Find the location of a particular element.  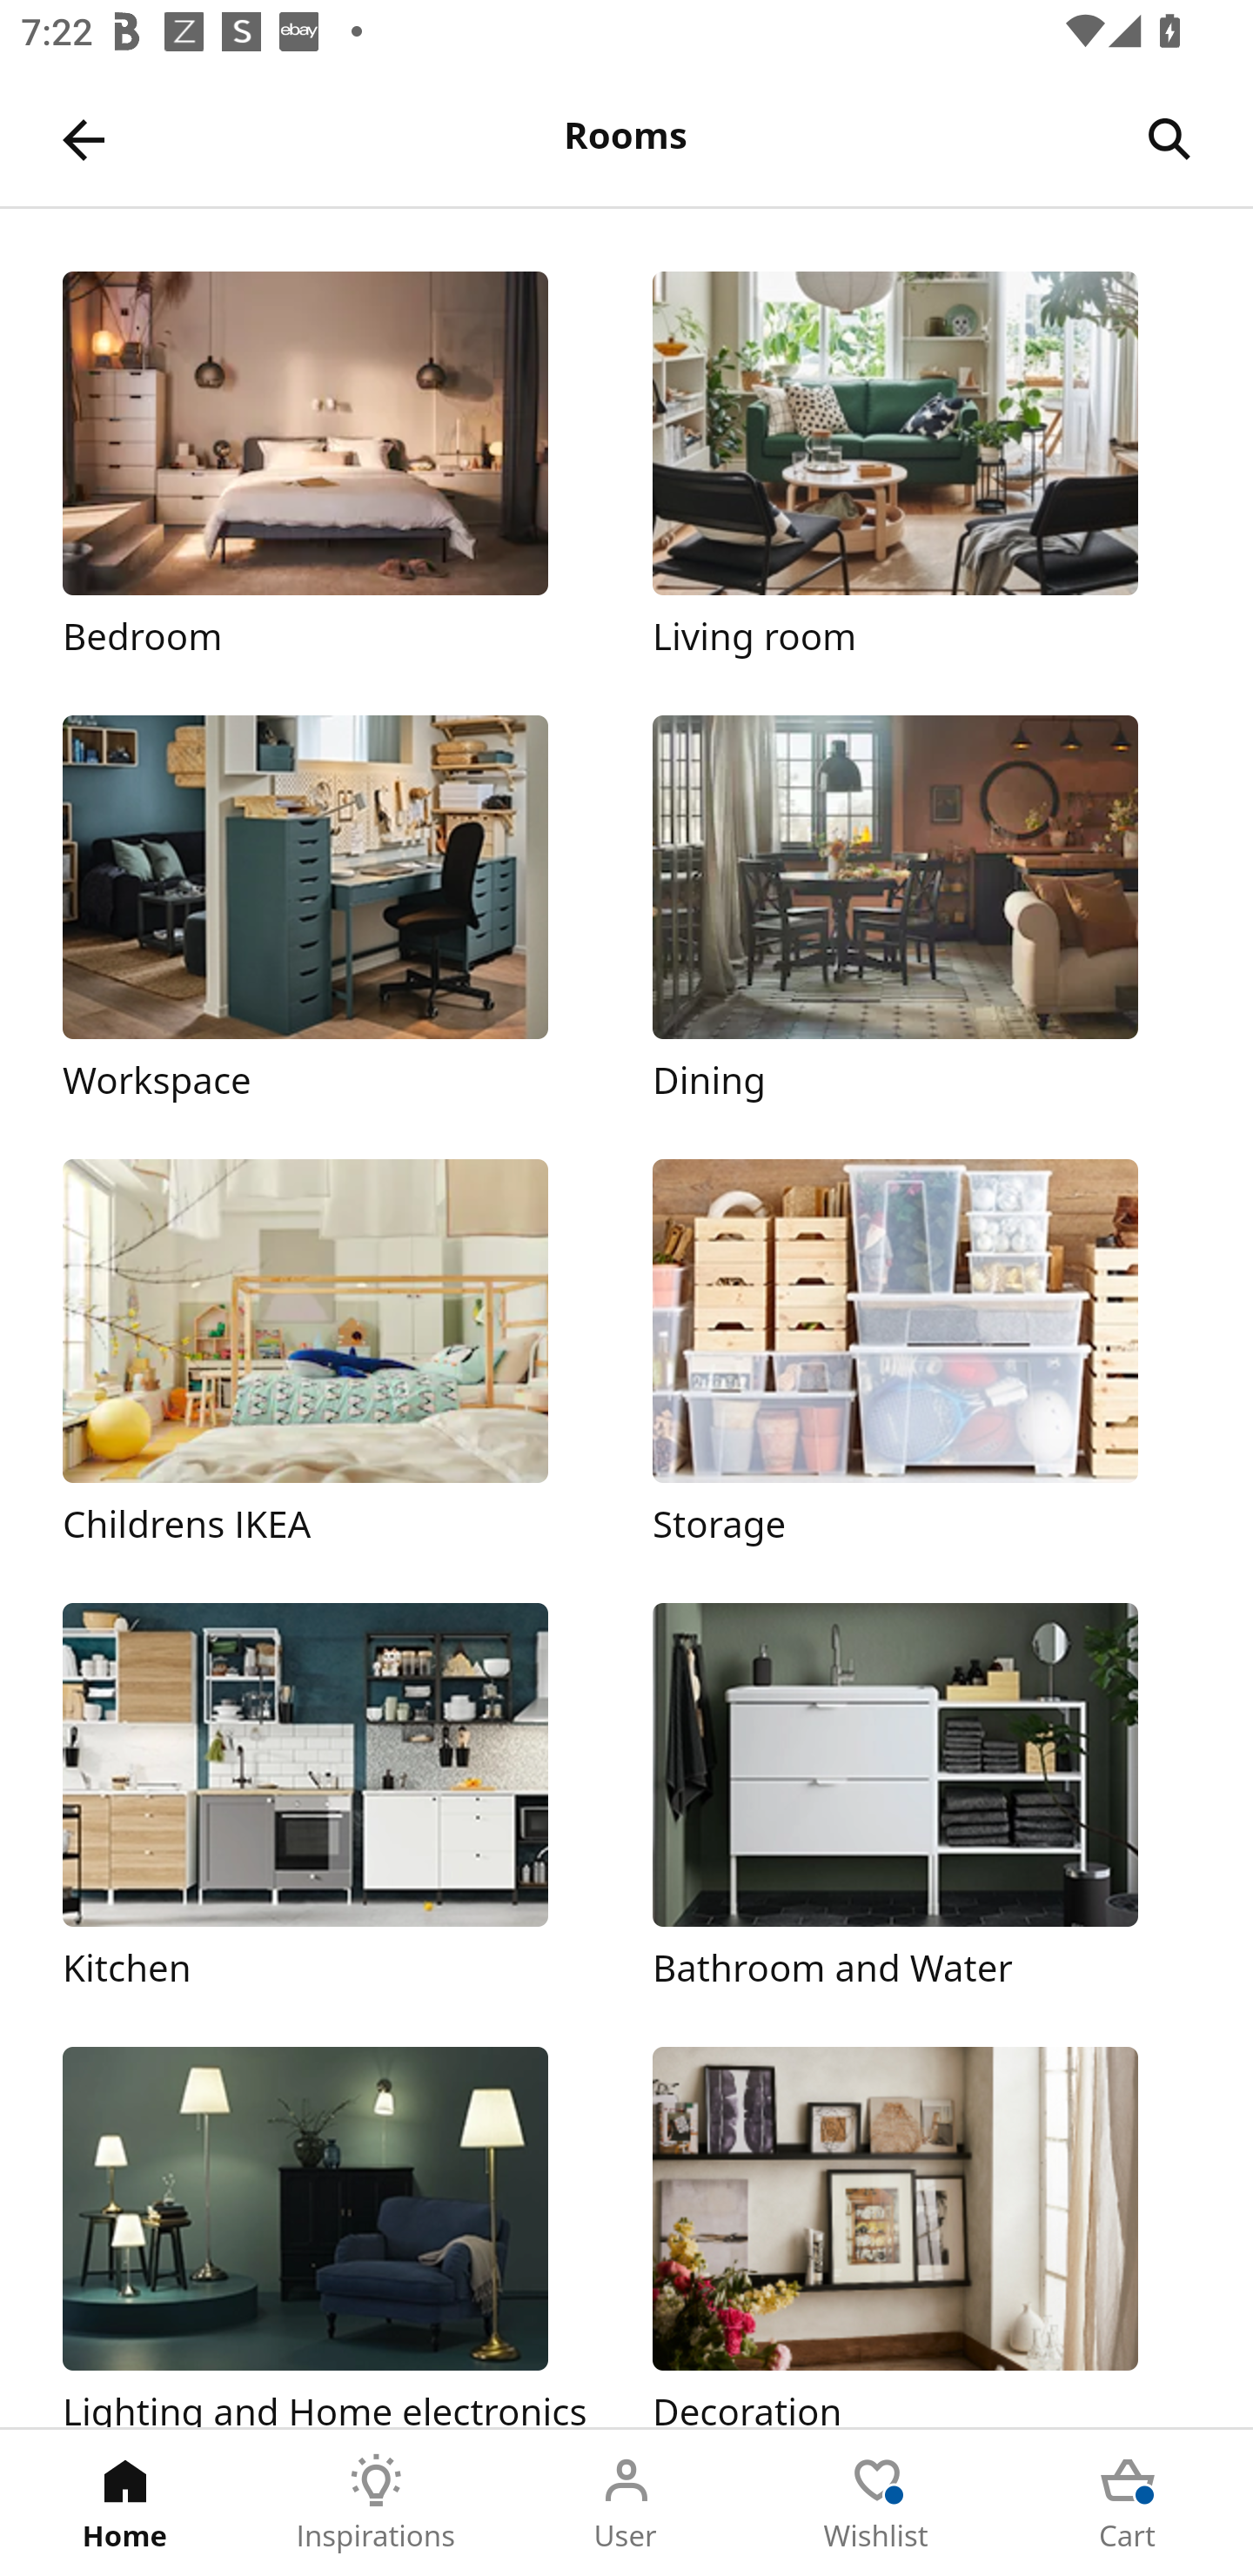

Childrens IKEA is located at coordinates (331, 1354).